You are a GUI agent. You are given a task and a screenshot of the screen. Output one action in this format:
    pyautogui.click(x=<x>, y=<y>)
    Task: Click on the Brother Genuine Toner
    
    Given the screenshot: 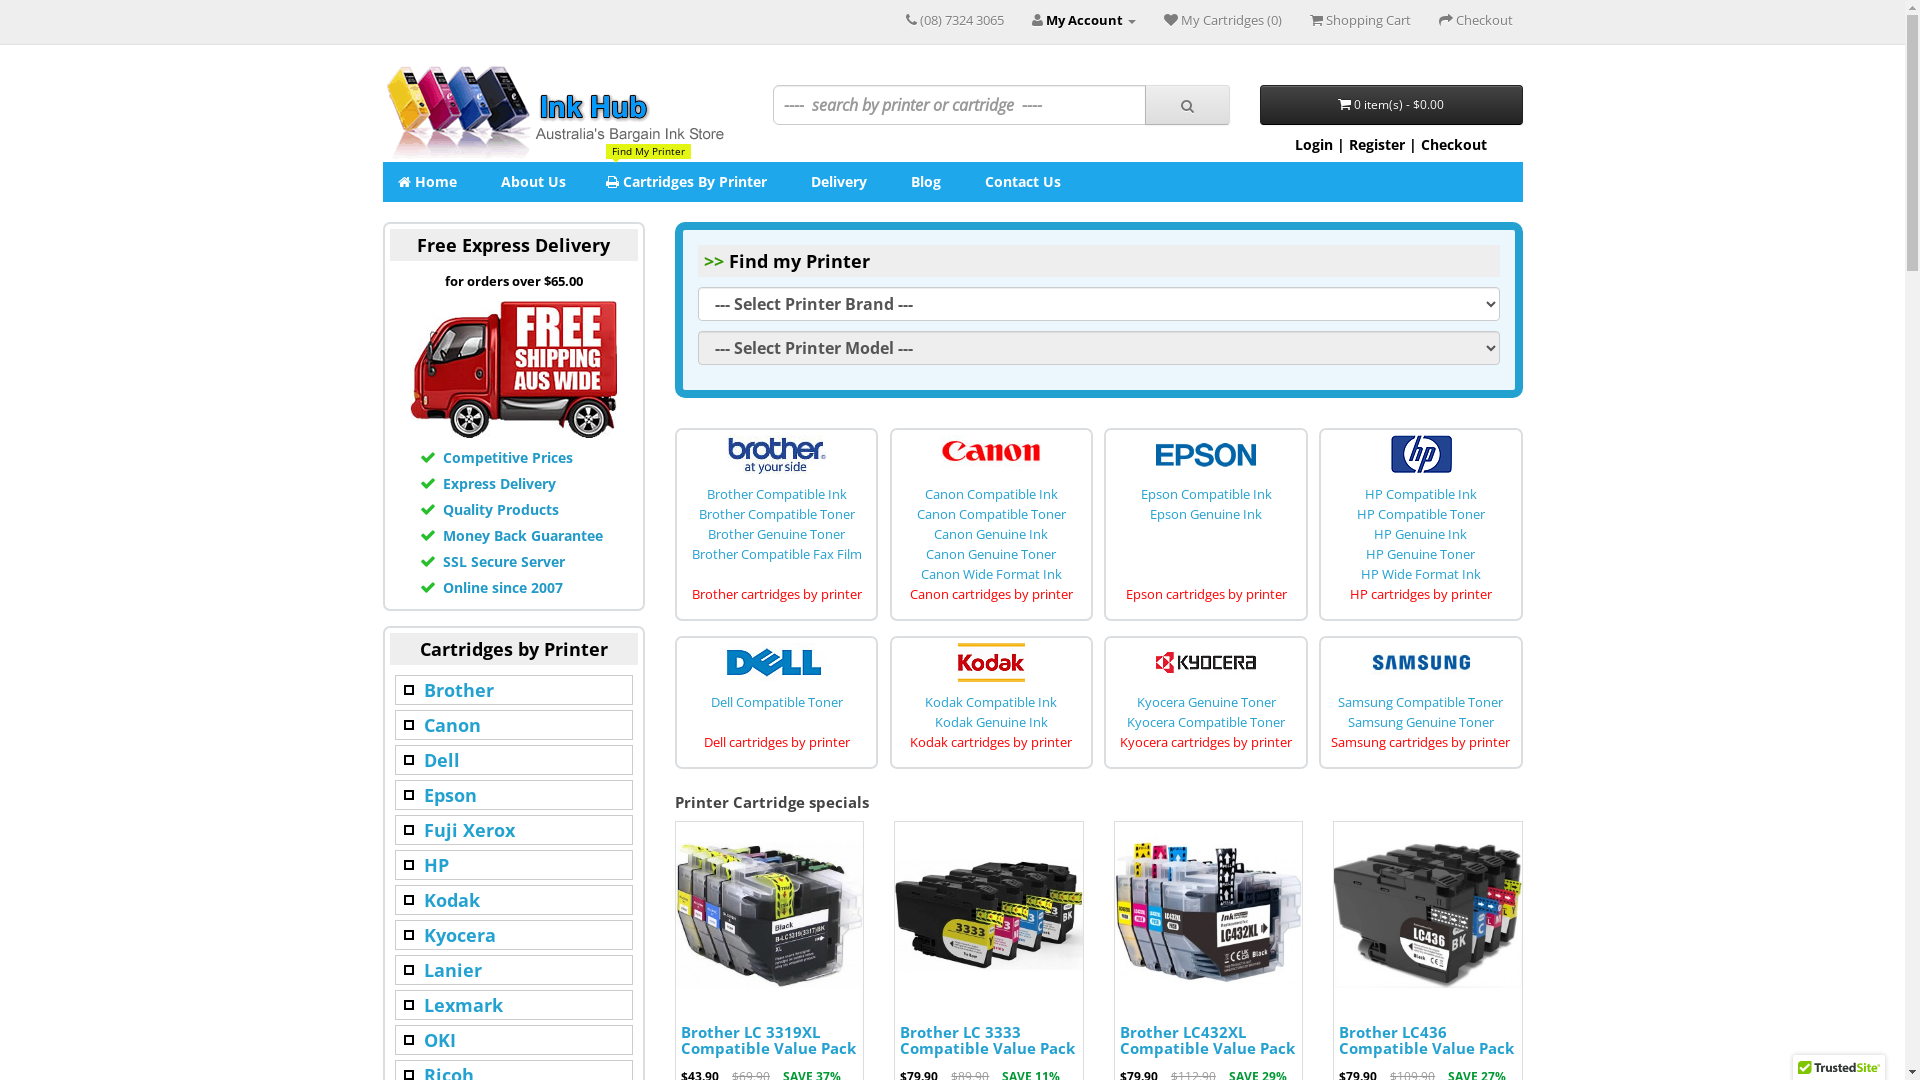 What is the action you would take?
    pyautogui.click(x=776, y=534)
    